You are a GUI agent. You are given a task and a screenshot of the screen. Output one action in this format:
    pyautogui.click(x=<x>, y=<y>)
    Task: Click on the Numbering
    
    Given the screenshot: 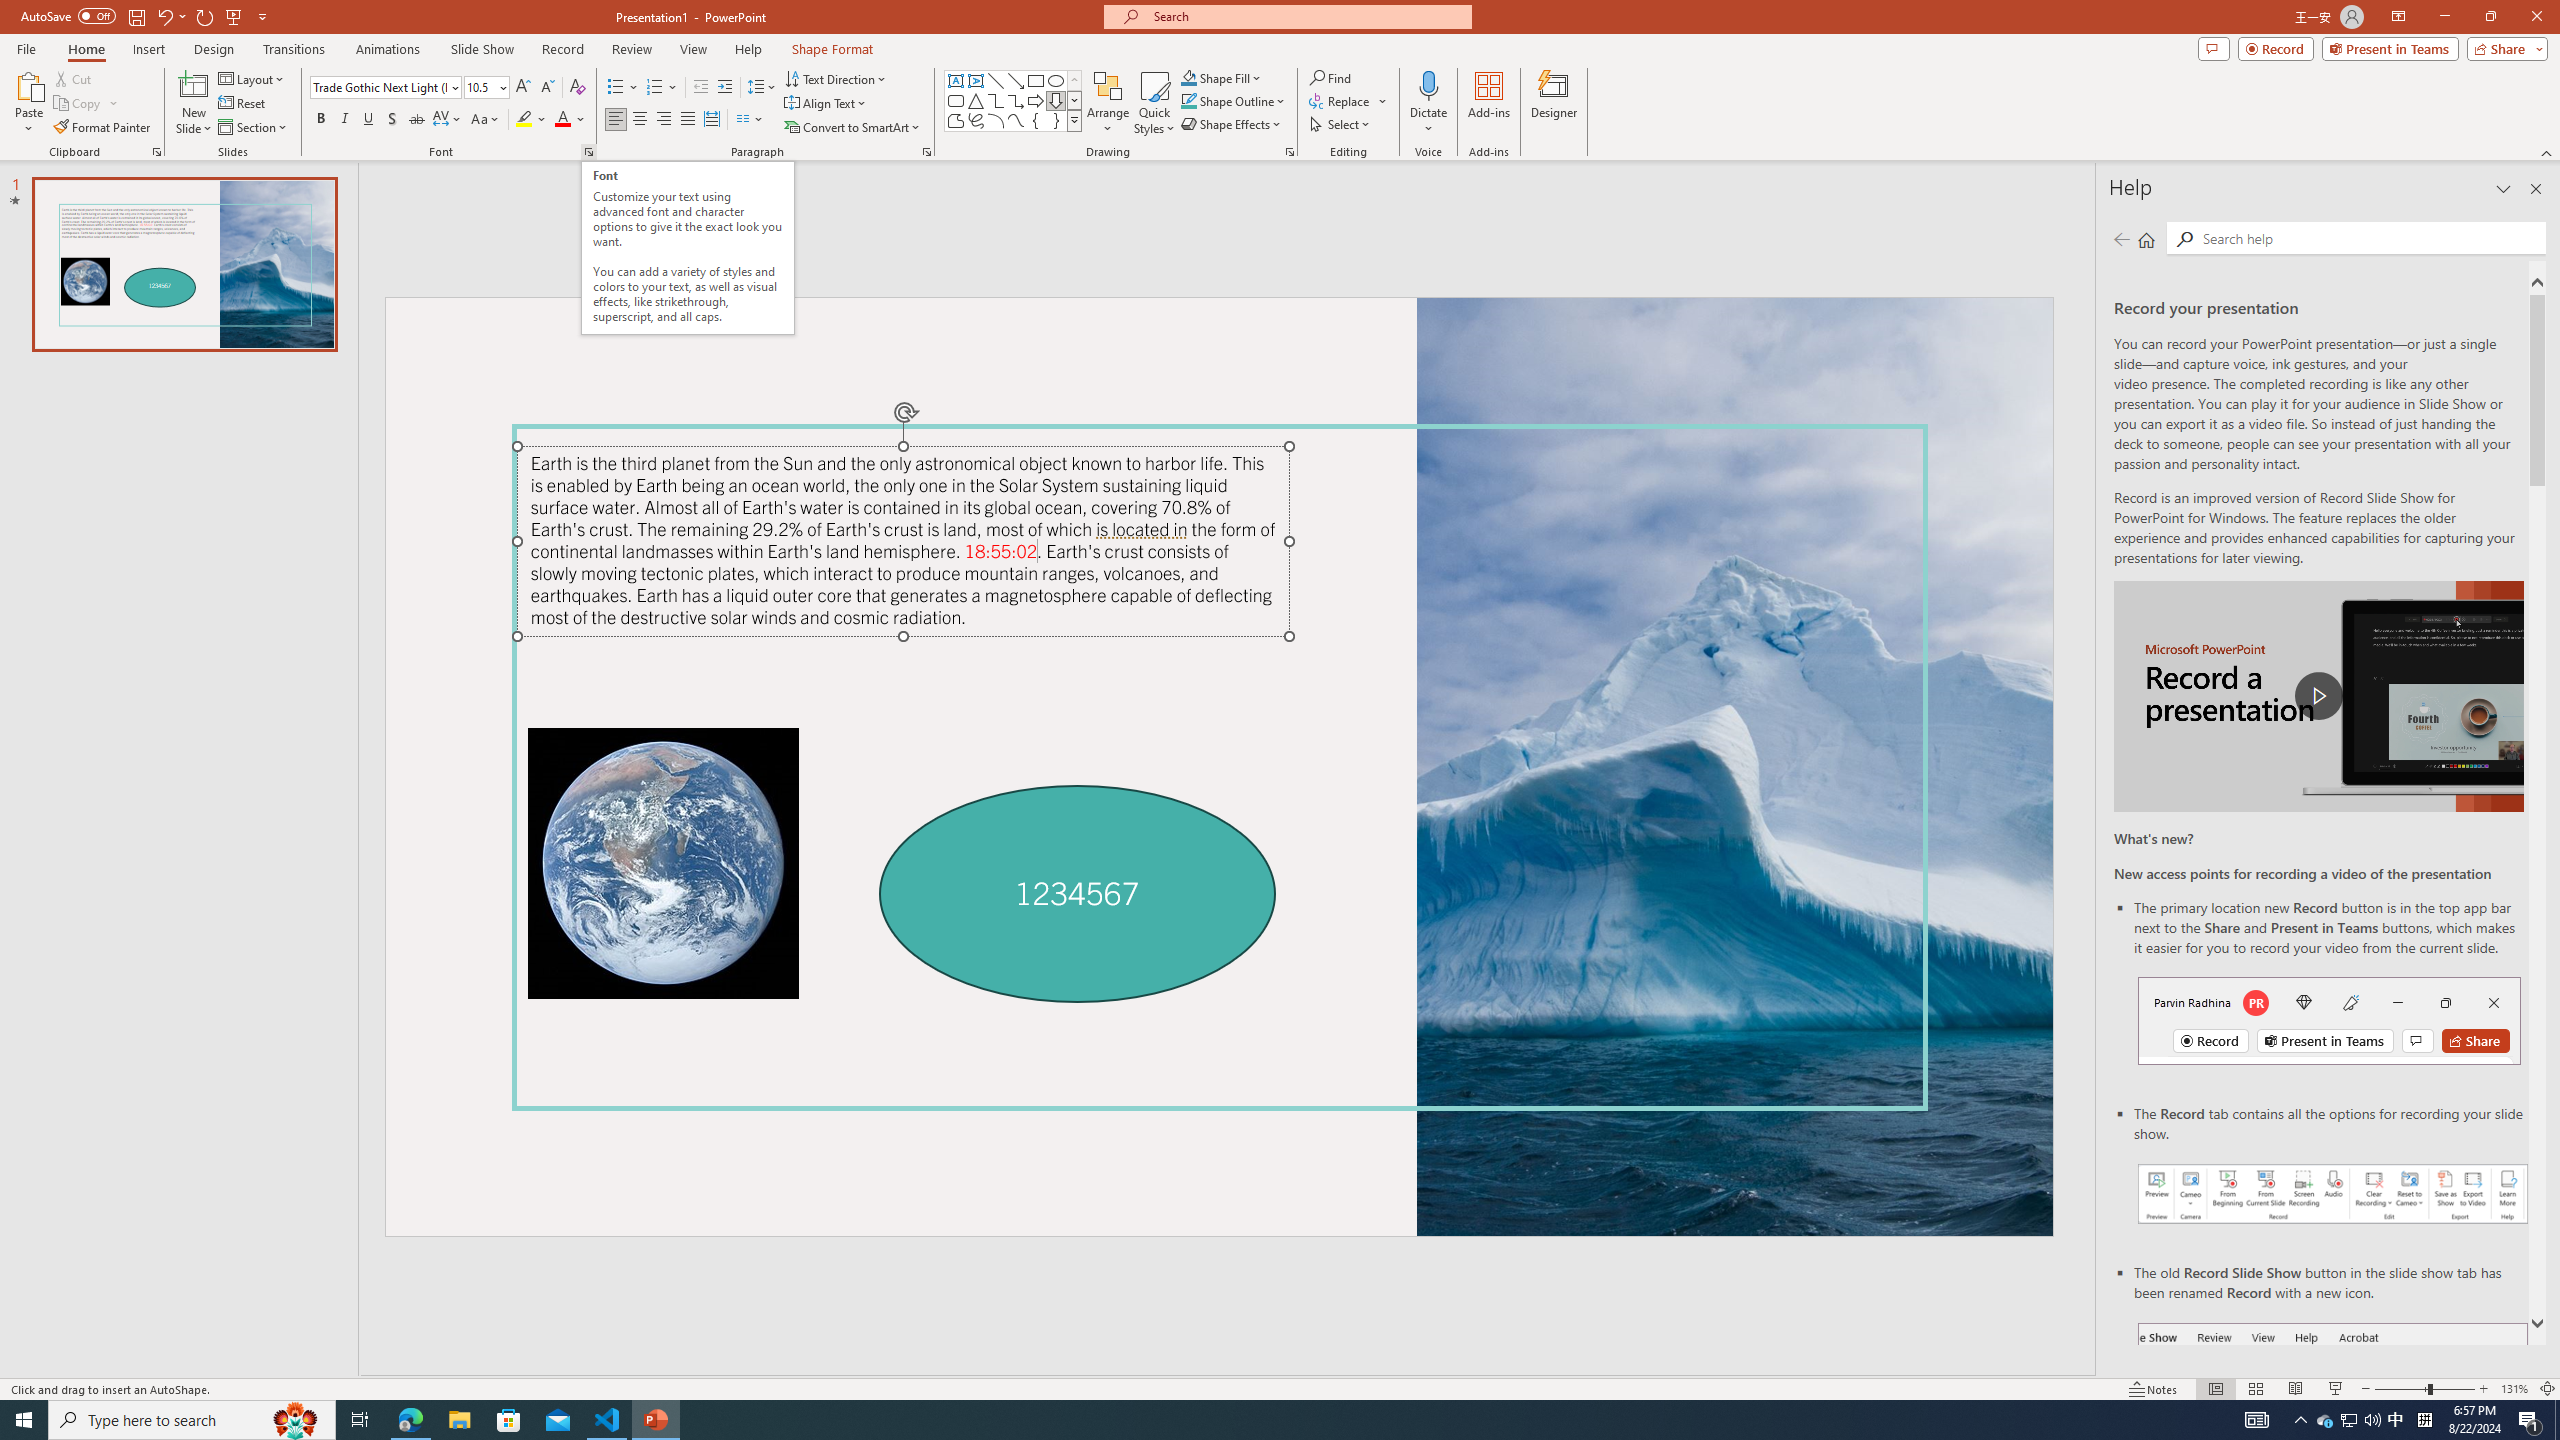 What is the action you would take?
    pyautogui.click(x=655, y=88)
    